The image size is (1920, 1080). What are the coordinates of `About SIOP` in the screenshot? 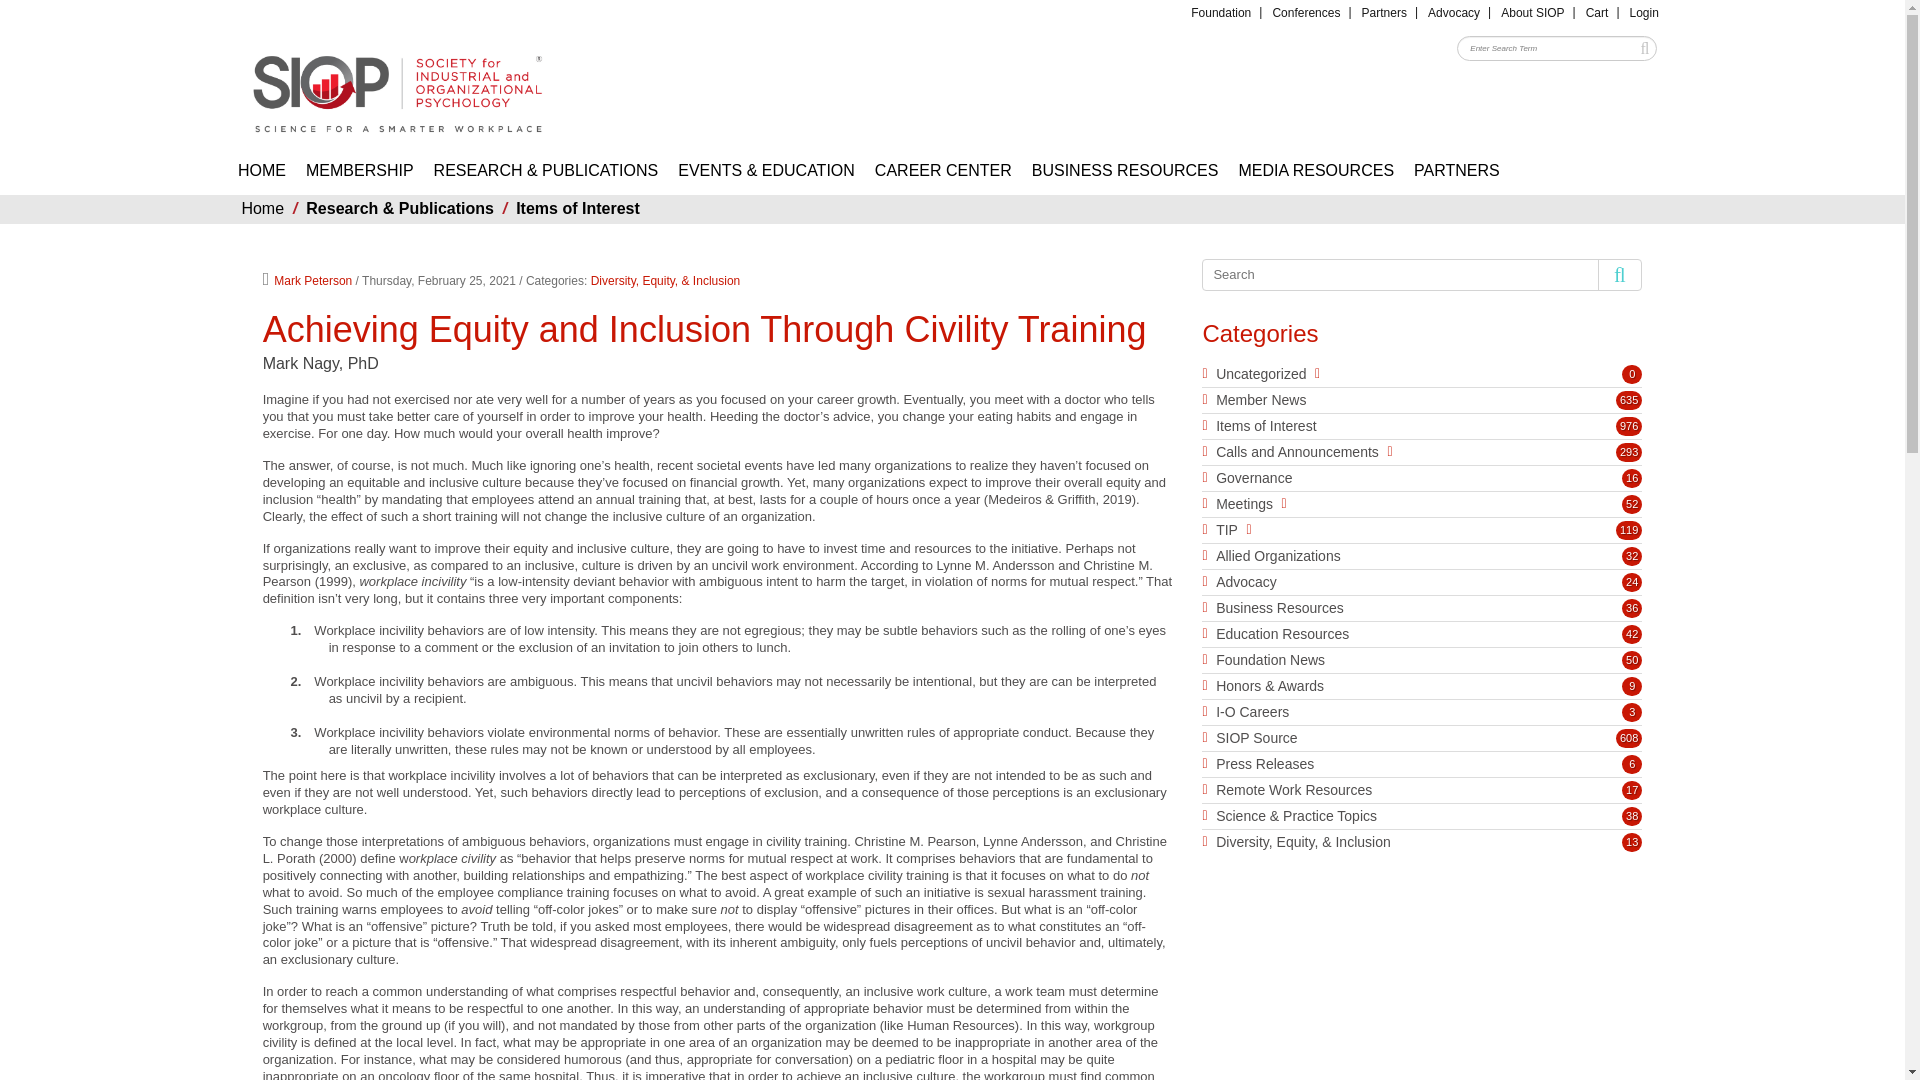 It's located at (1532, 12).